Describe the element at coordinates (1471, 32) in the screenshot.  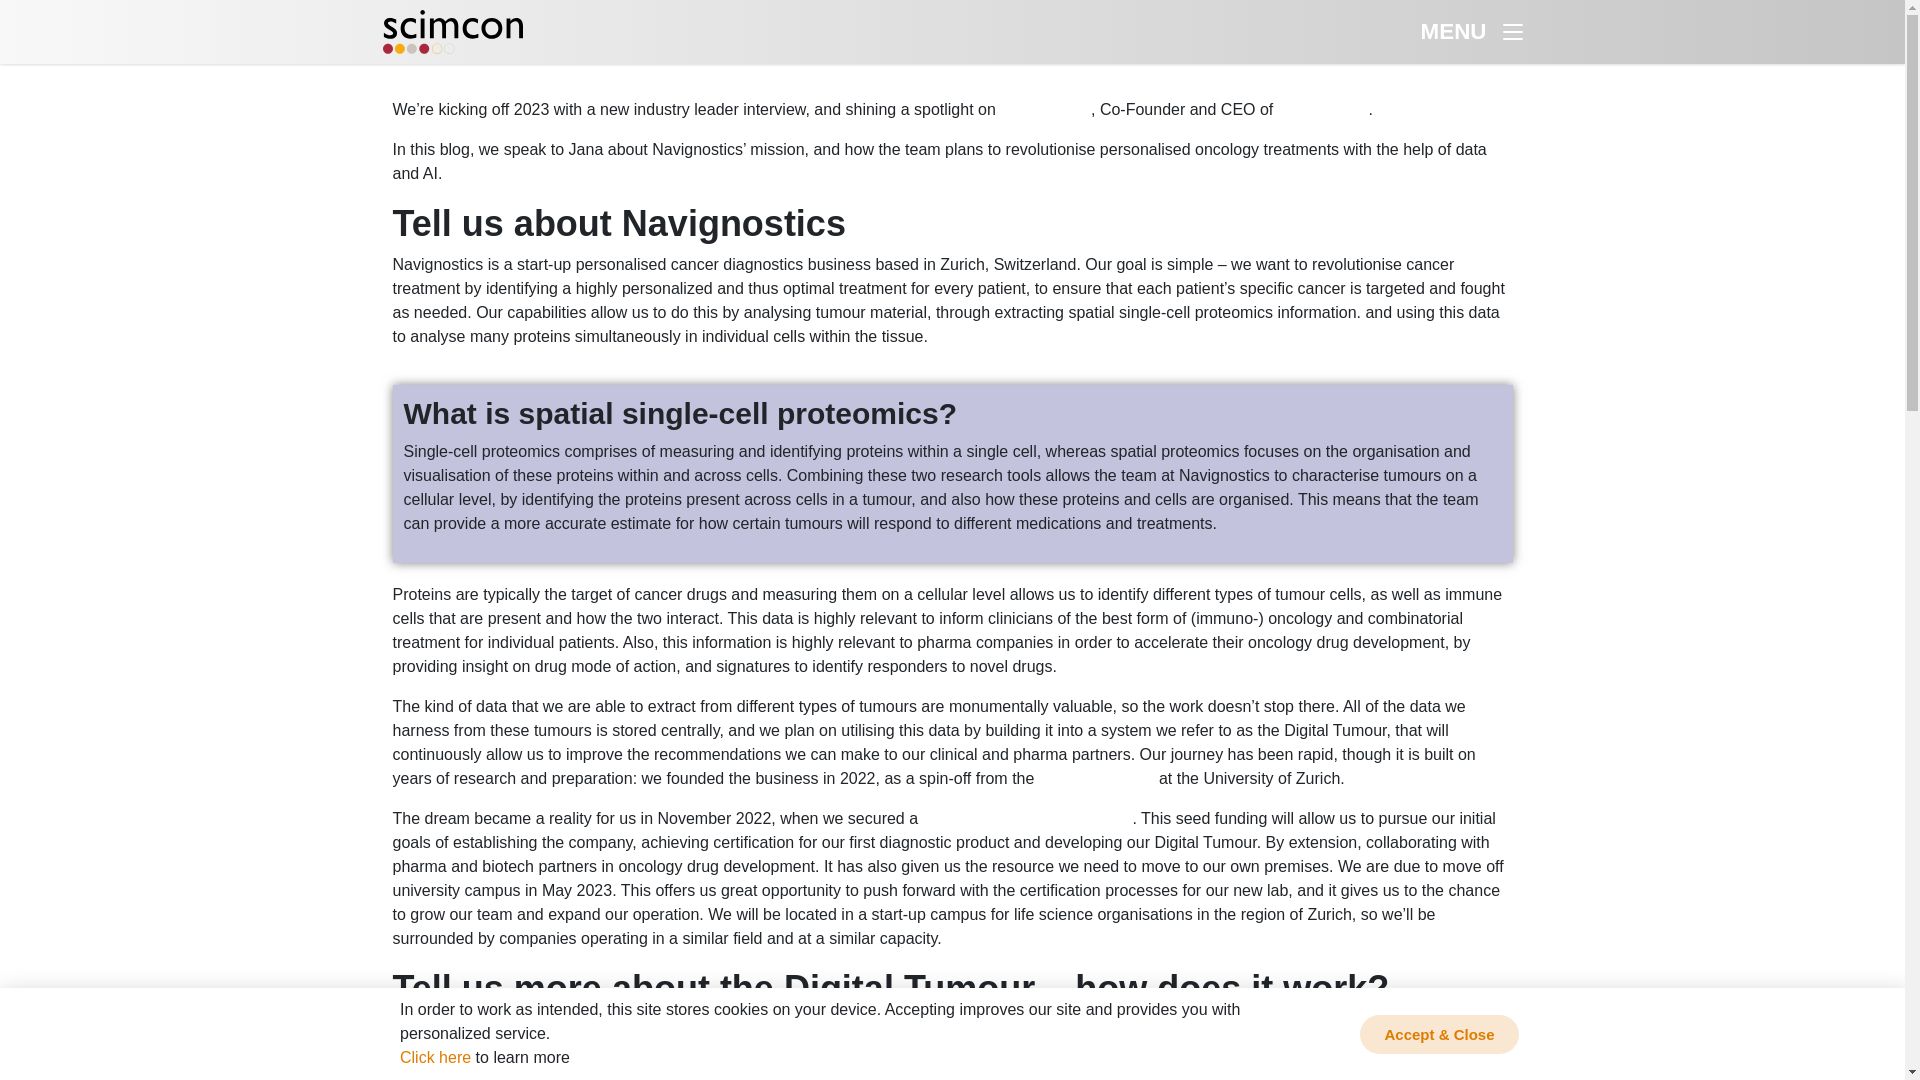
I see `MENU` at that location.